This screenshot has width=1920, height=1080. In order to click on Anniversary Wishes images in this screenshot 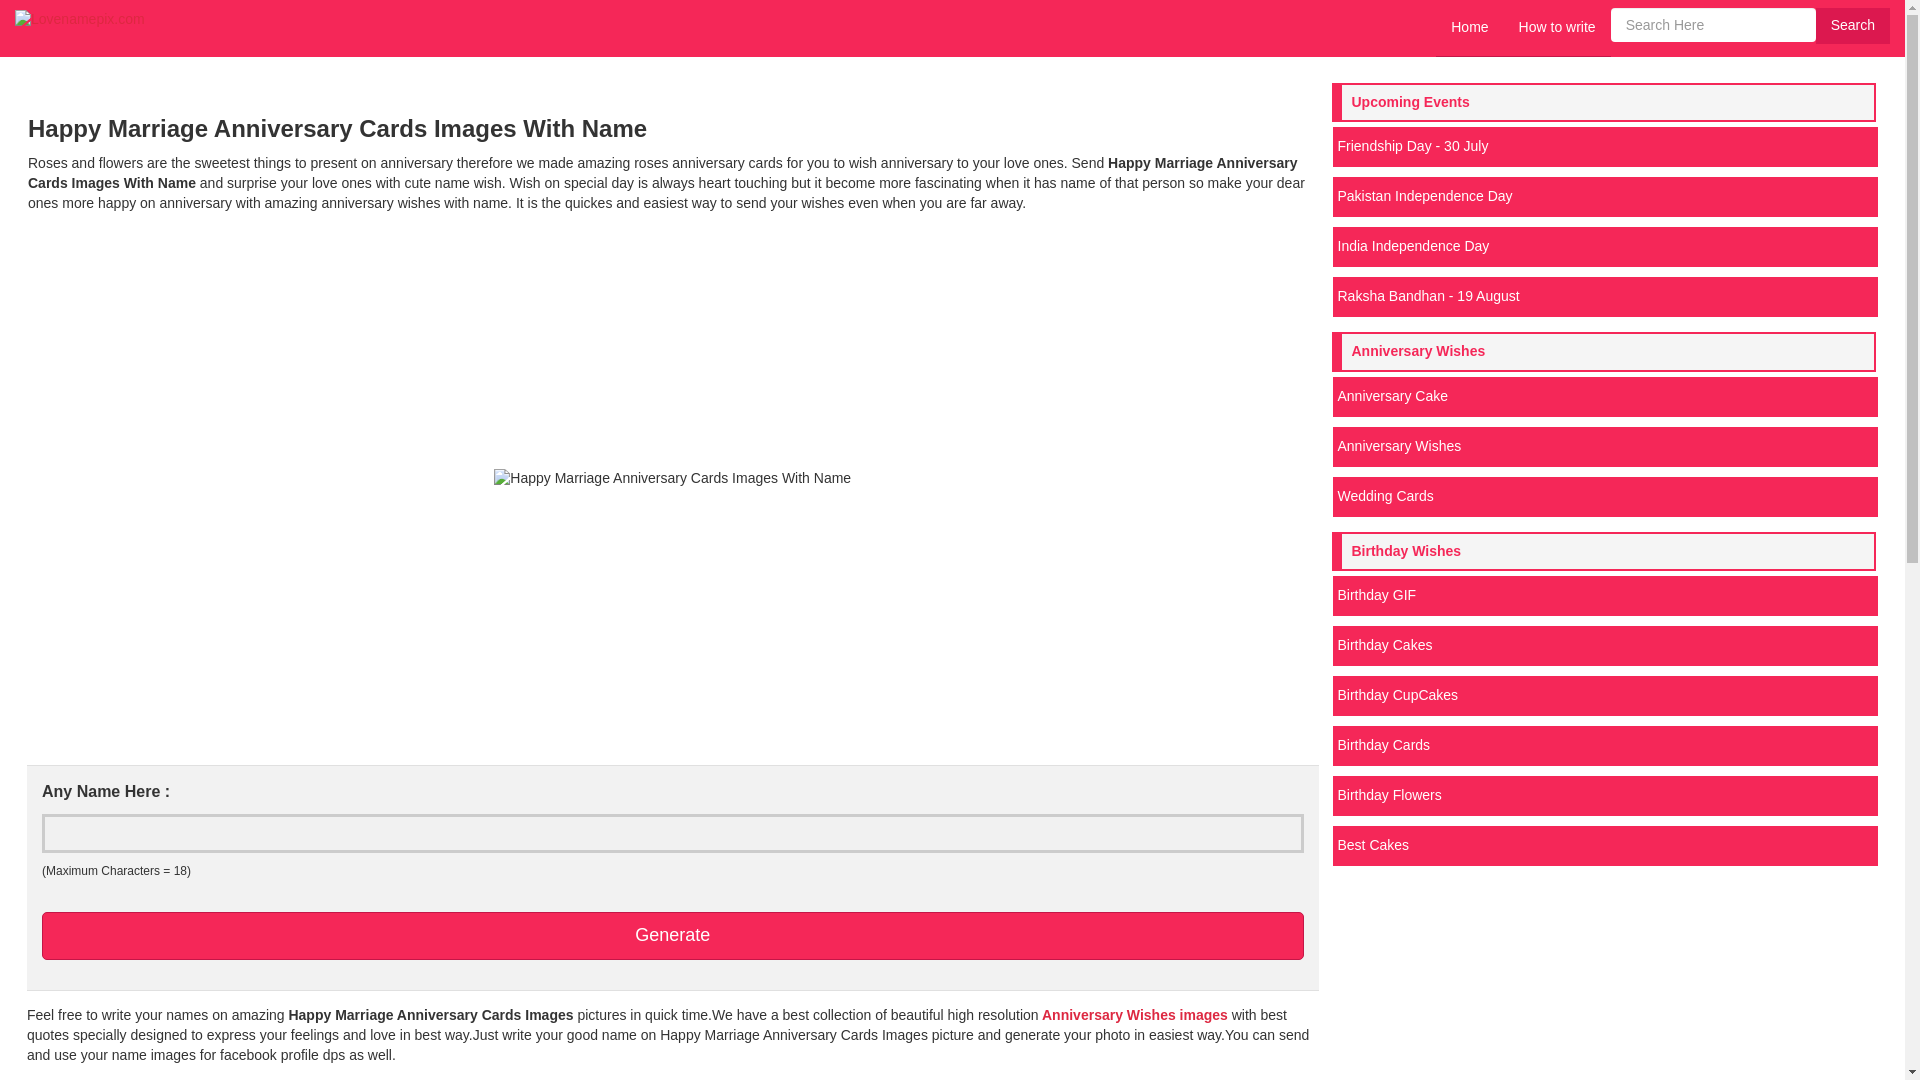, I will do `click(1133, 1014)`.